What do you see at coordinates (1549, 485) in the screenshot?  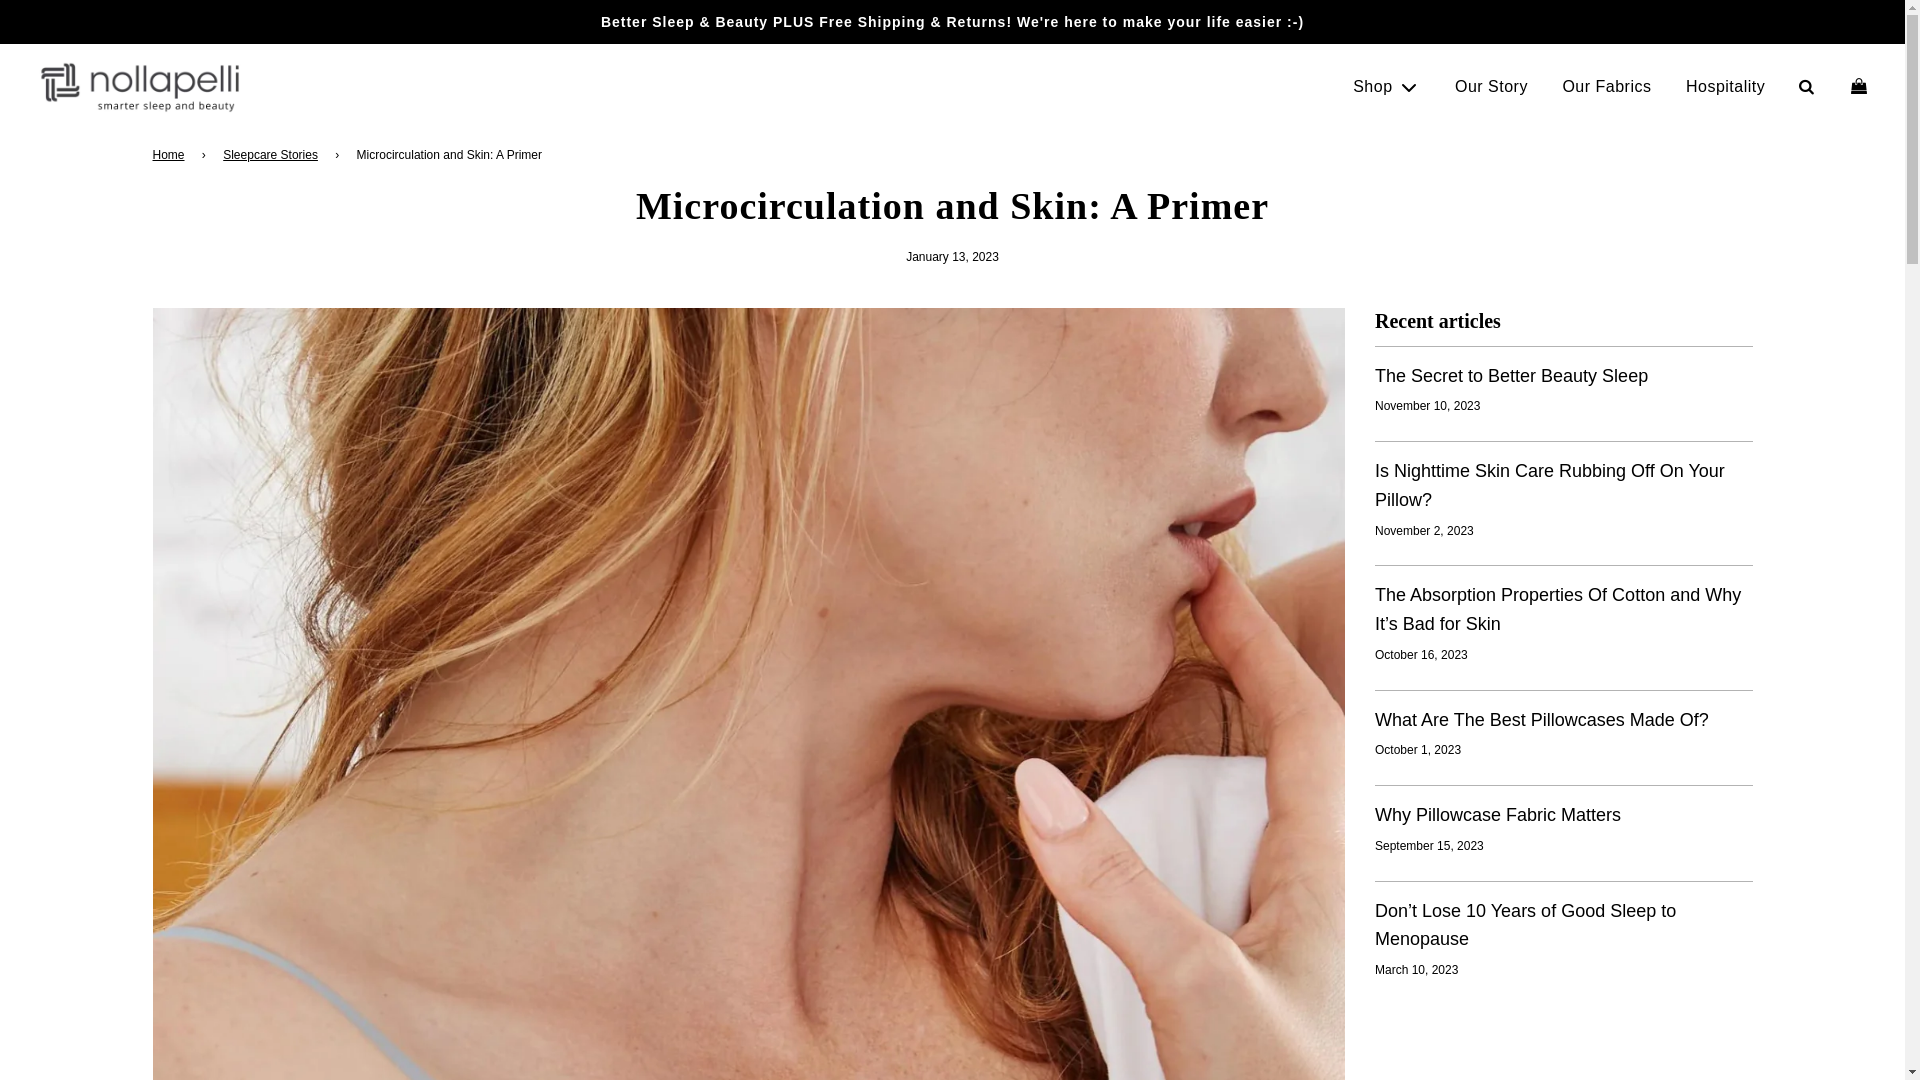 I see `Is Nighttime Skin Care Rubbing Off On Your Pillow?` at bounding box center [1549, 485].